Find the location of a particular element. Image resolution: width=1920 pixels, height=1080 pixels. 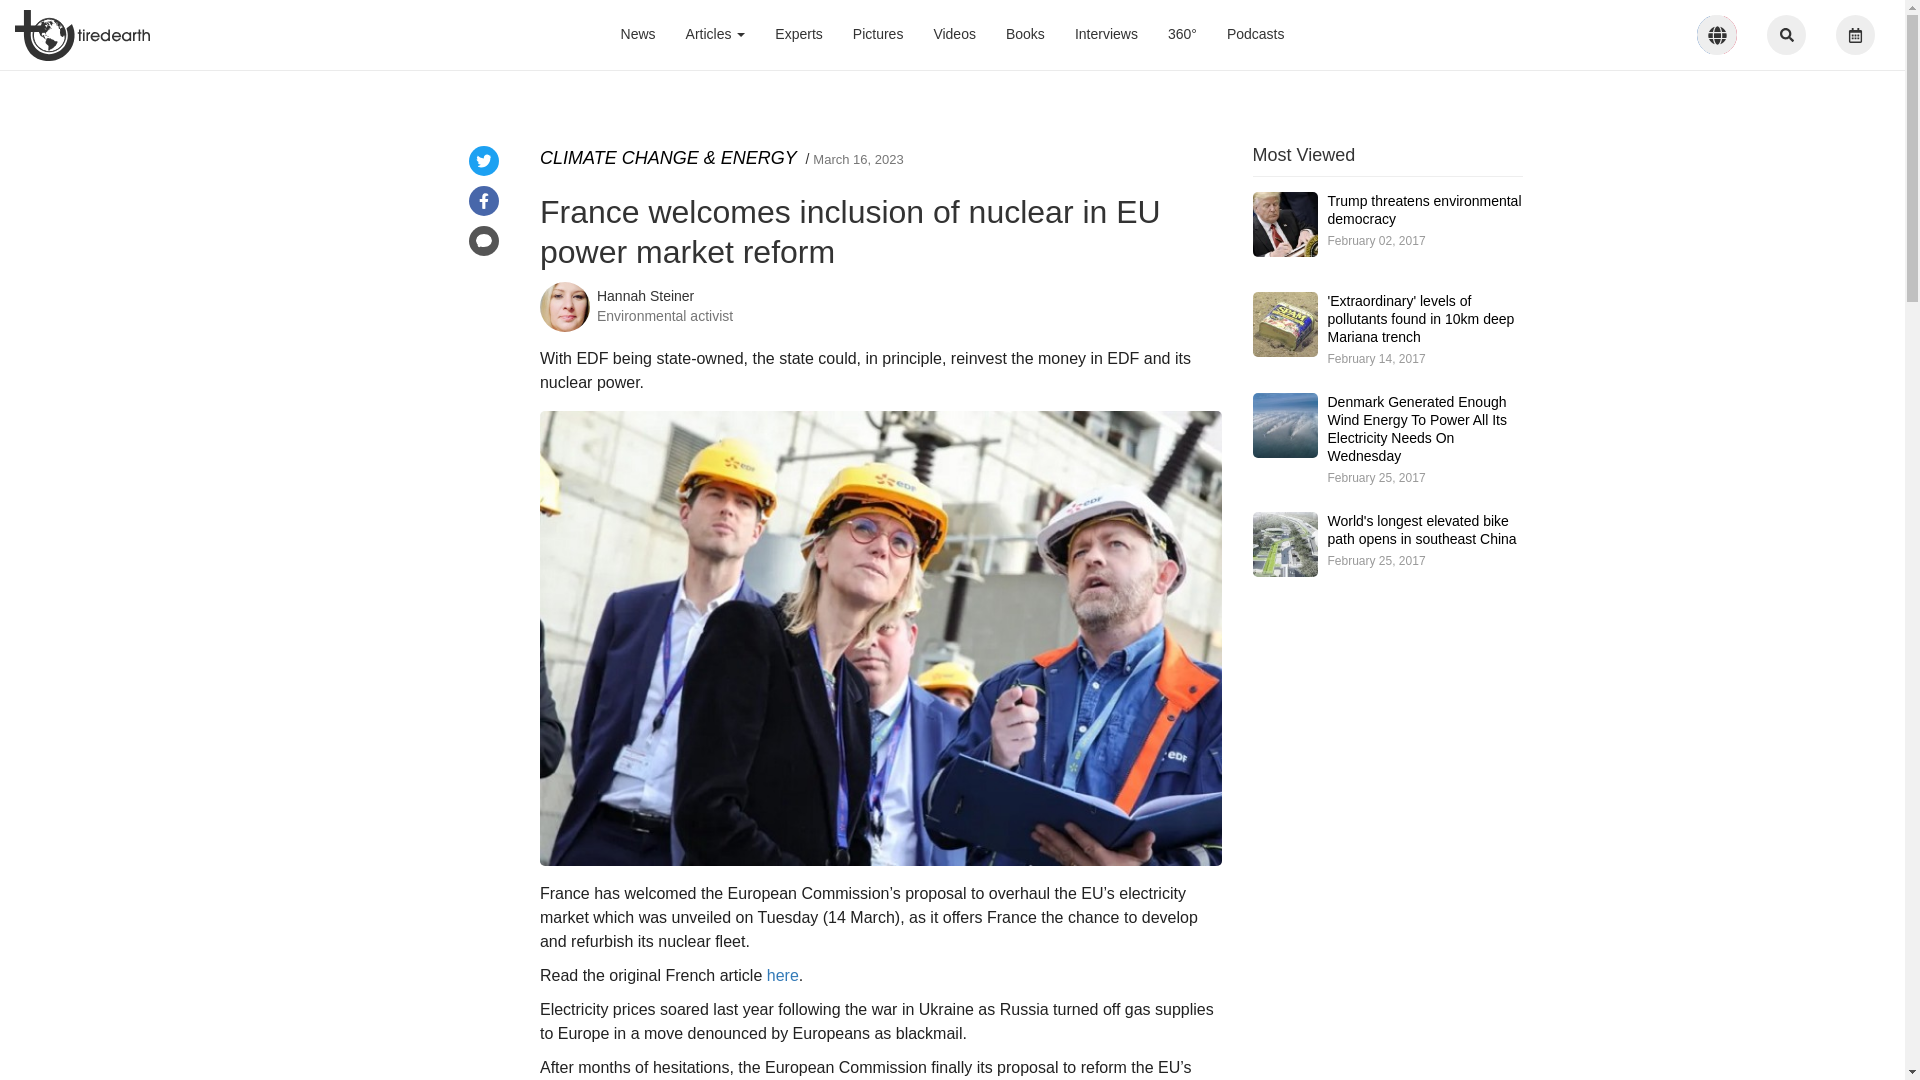

here is located at coordinates (782, 974).